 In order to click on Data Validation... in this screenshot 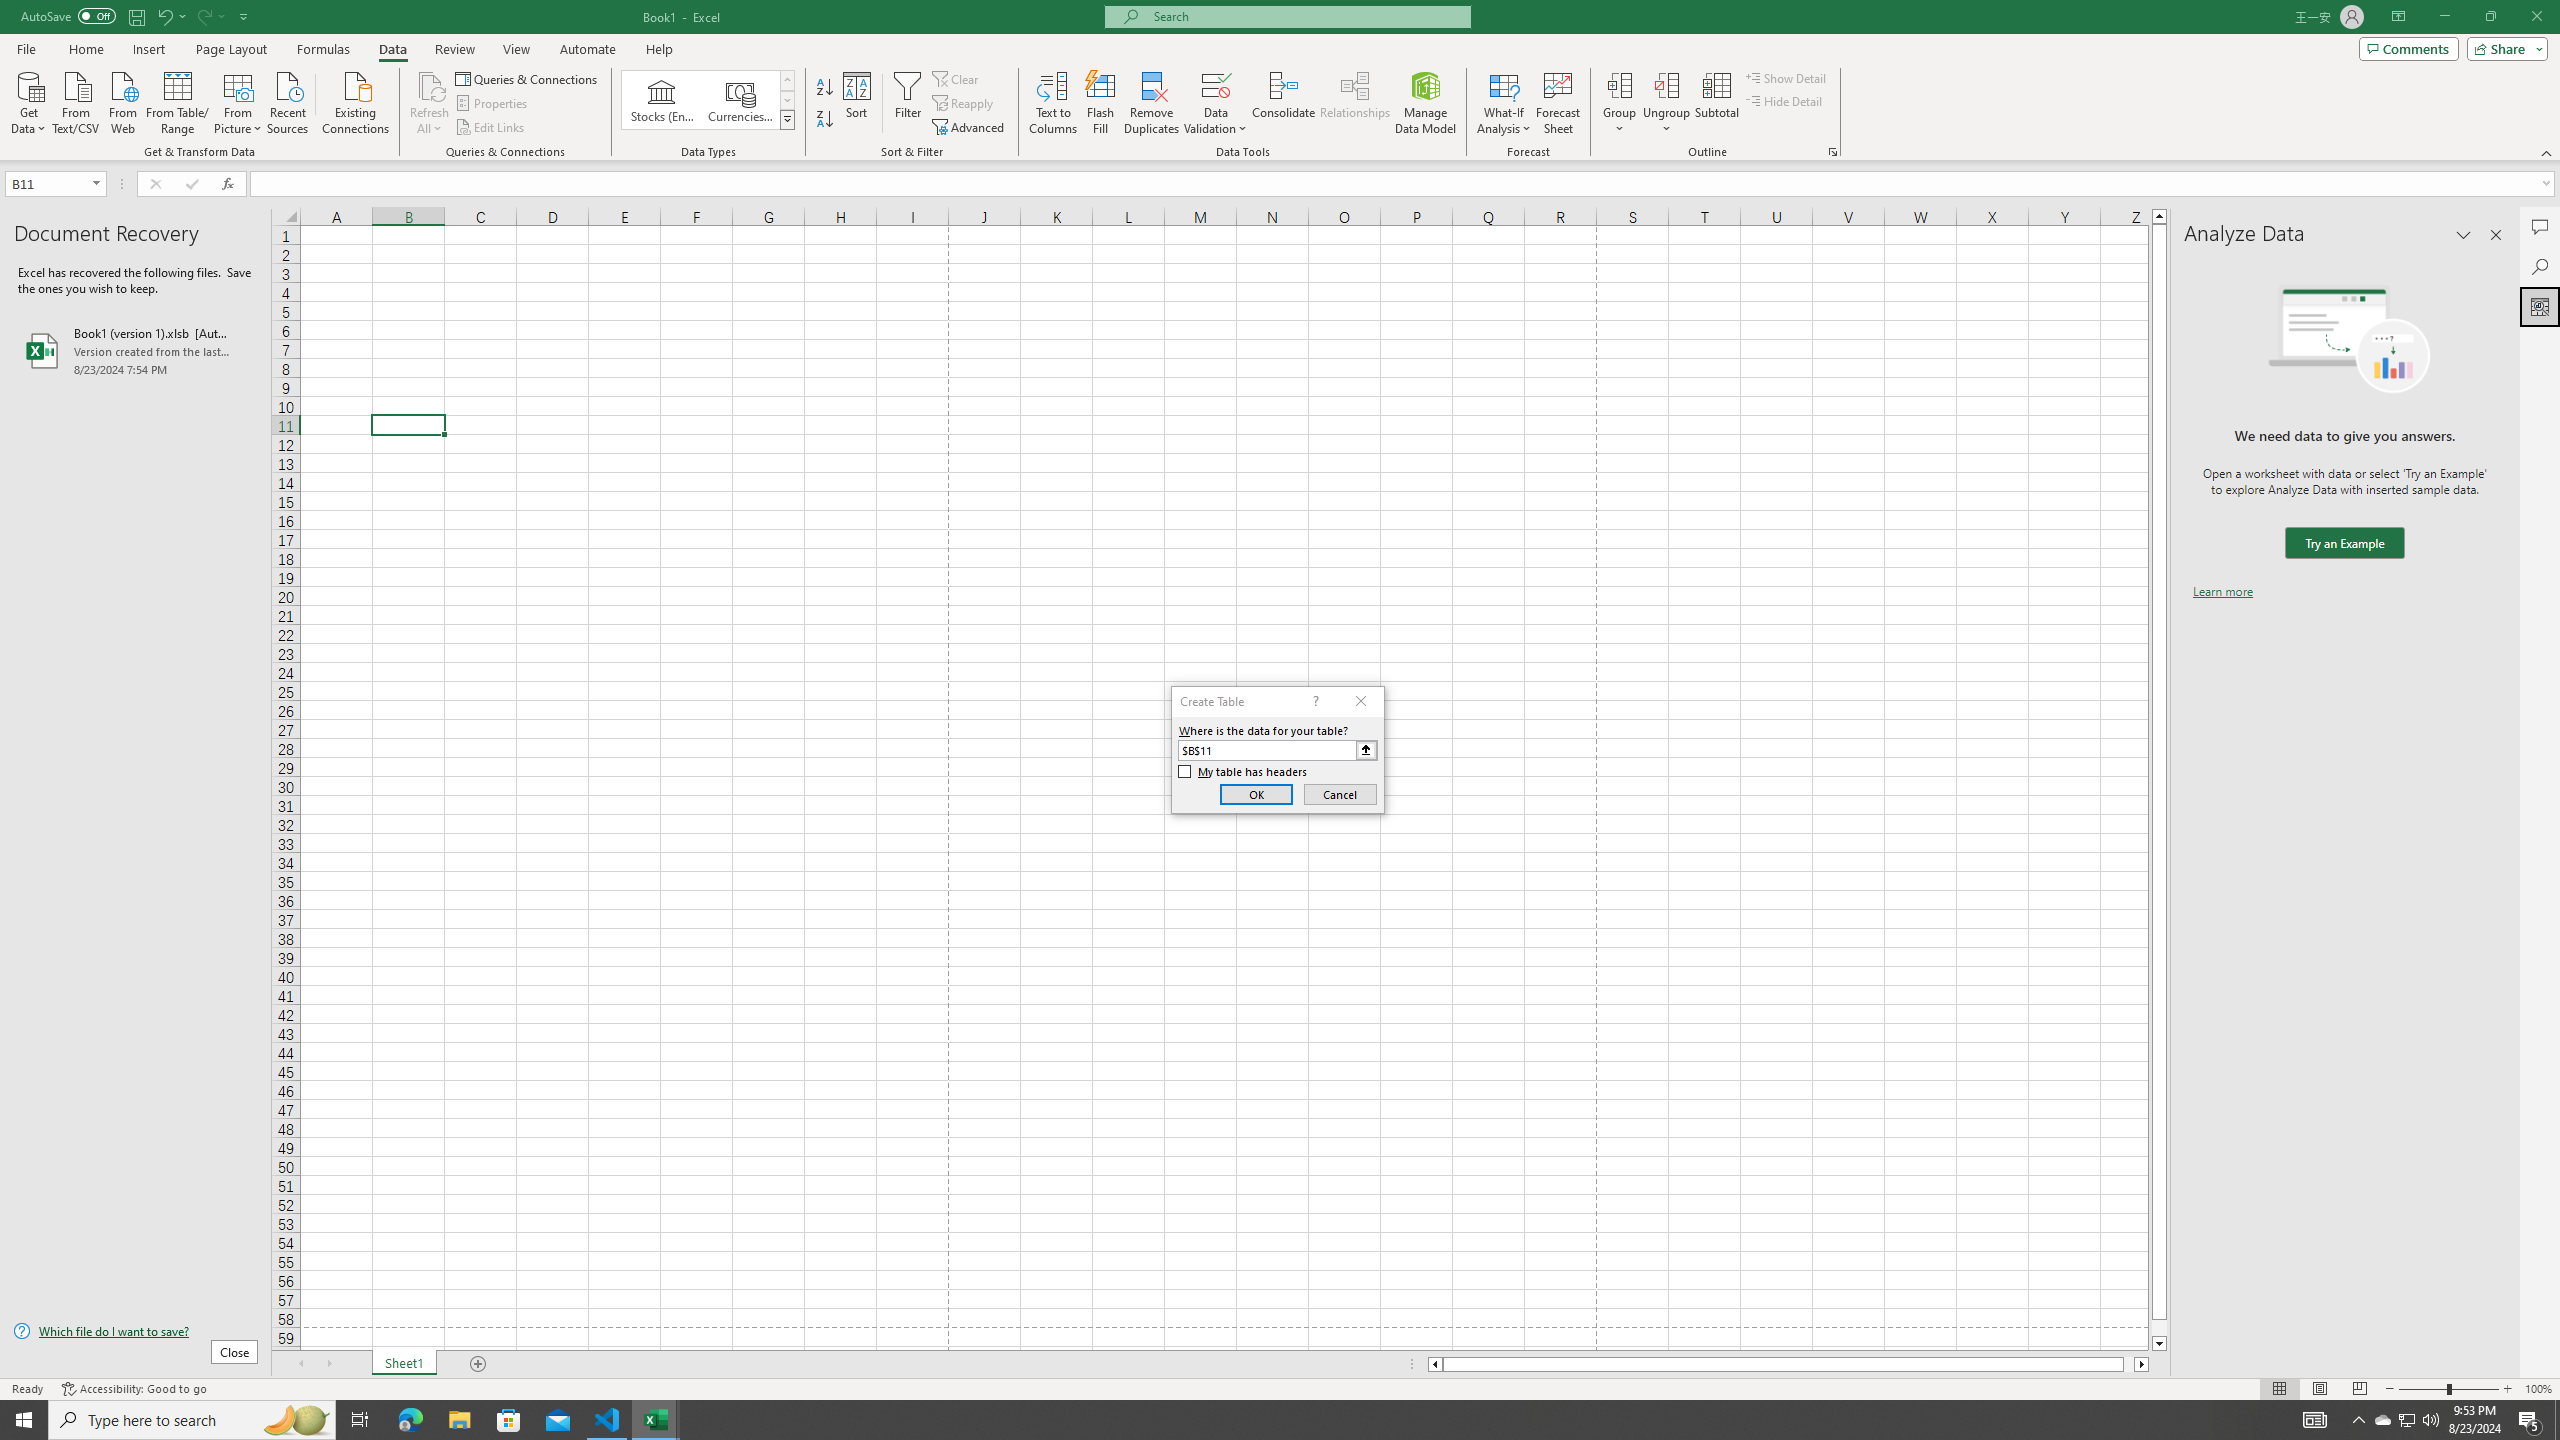, I will do `click(1216, 103)`.